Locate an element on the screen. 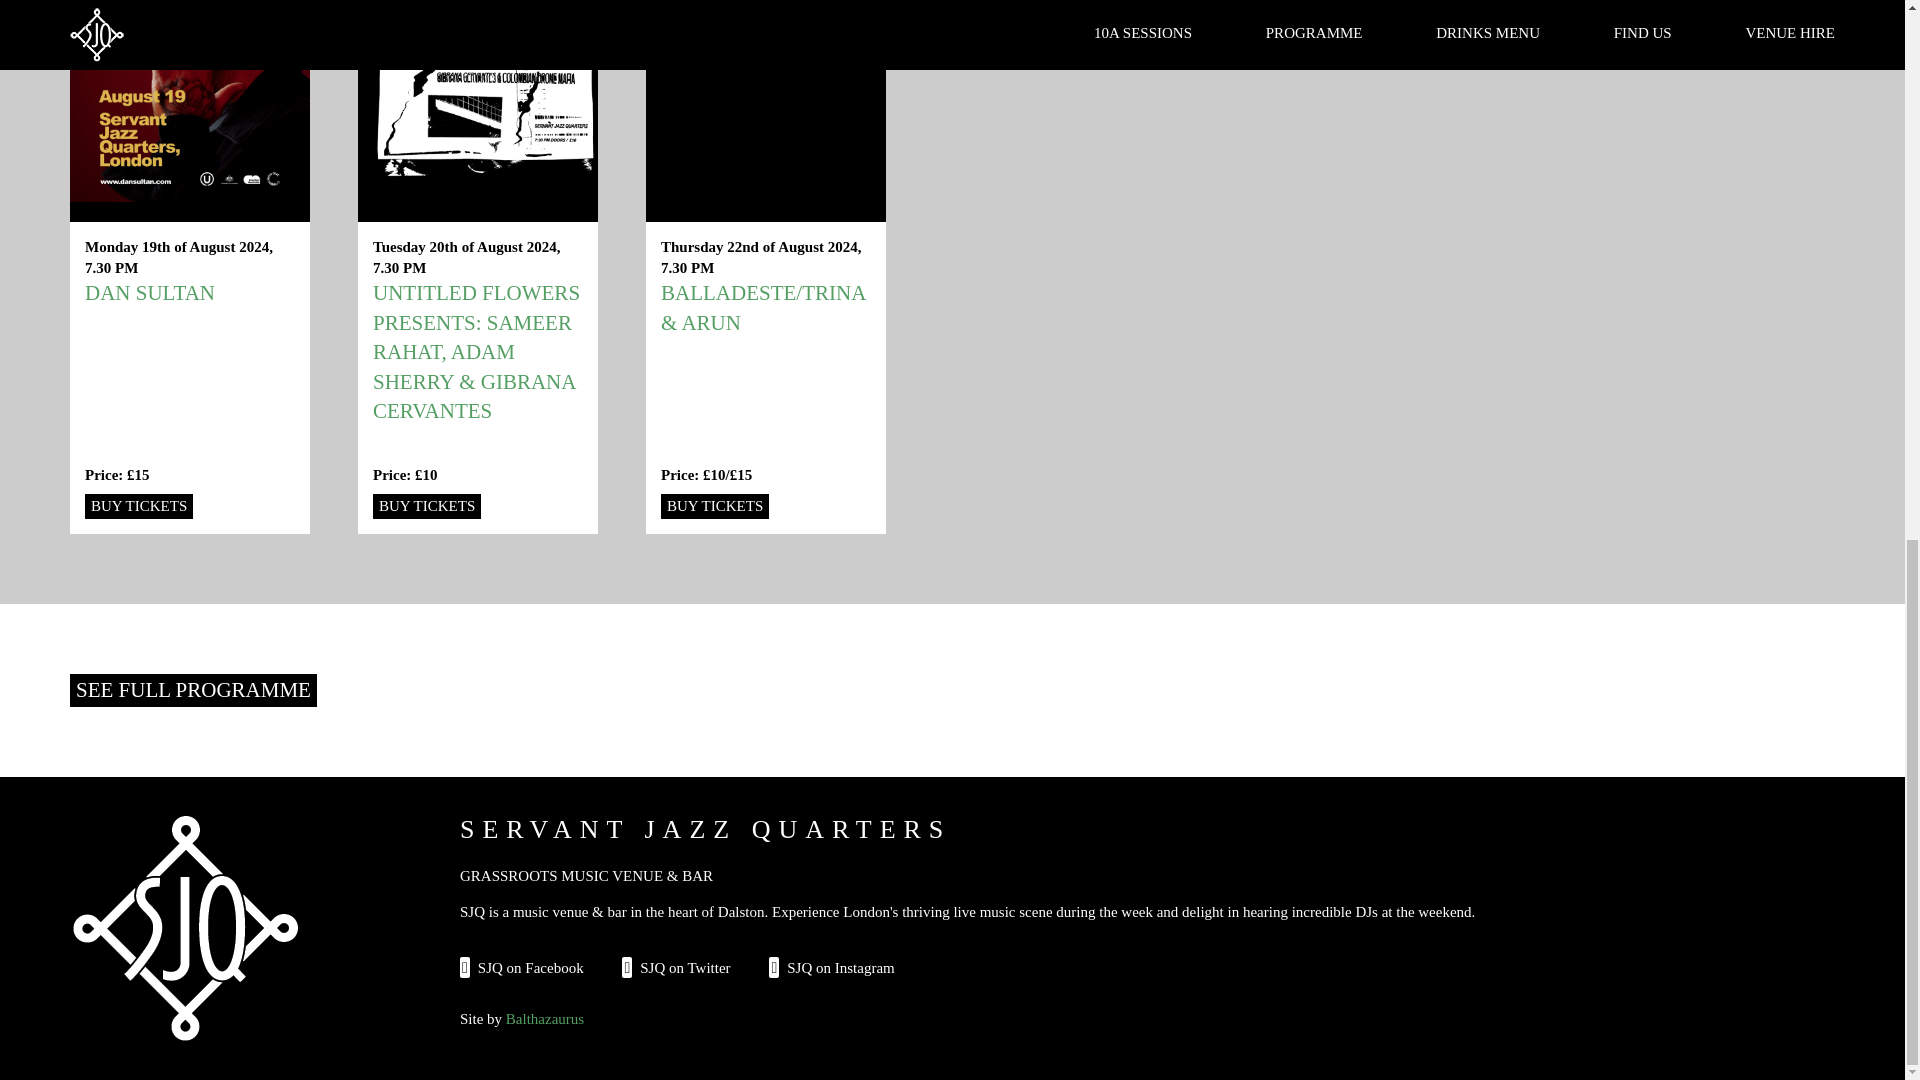 The height and width of the screenshot is (1080, 1920). Home is located at coordinates (185, 928).